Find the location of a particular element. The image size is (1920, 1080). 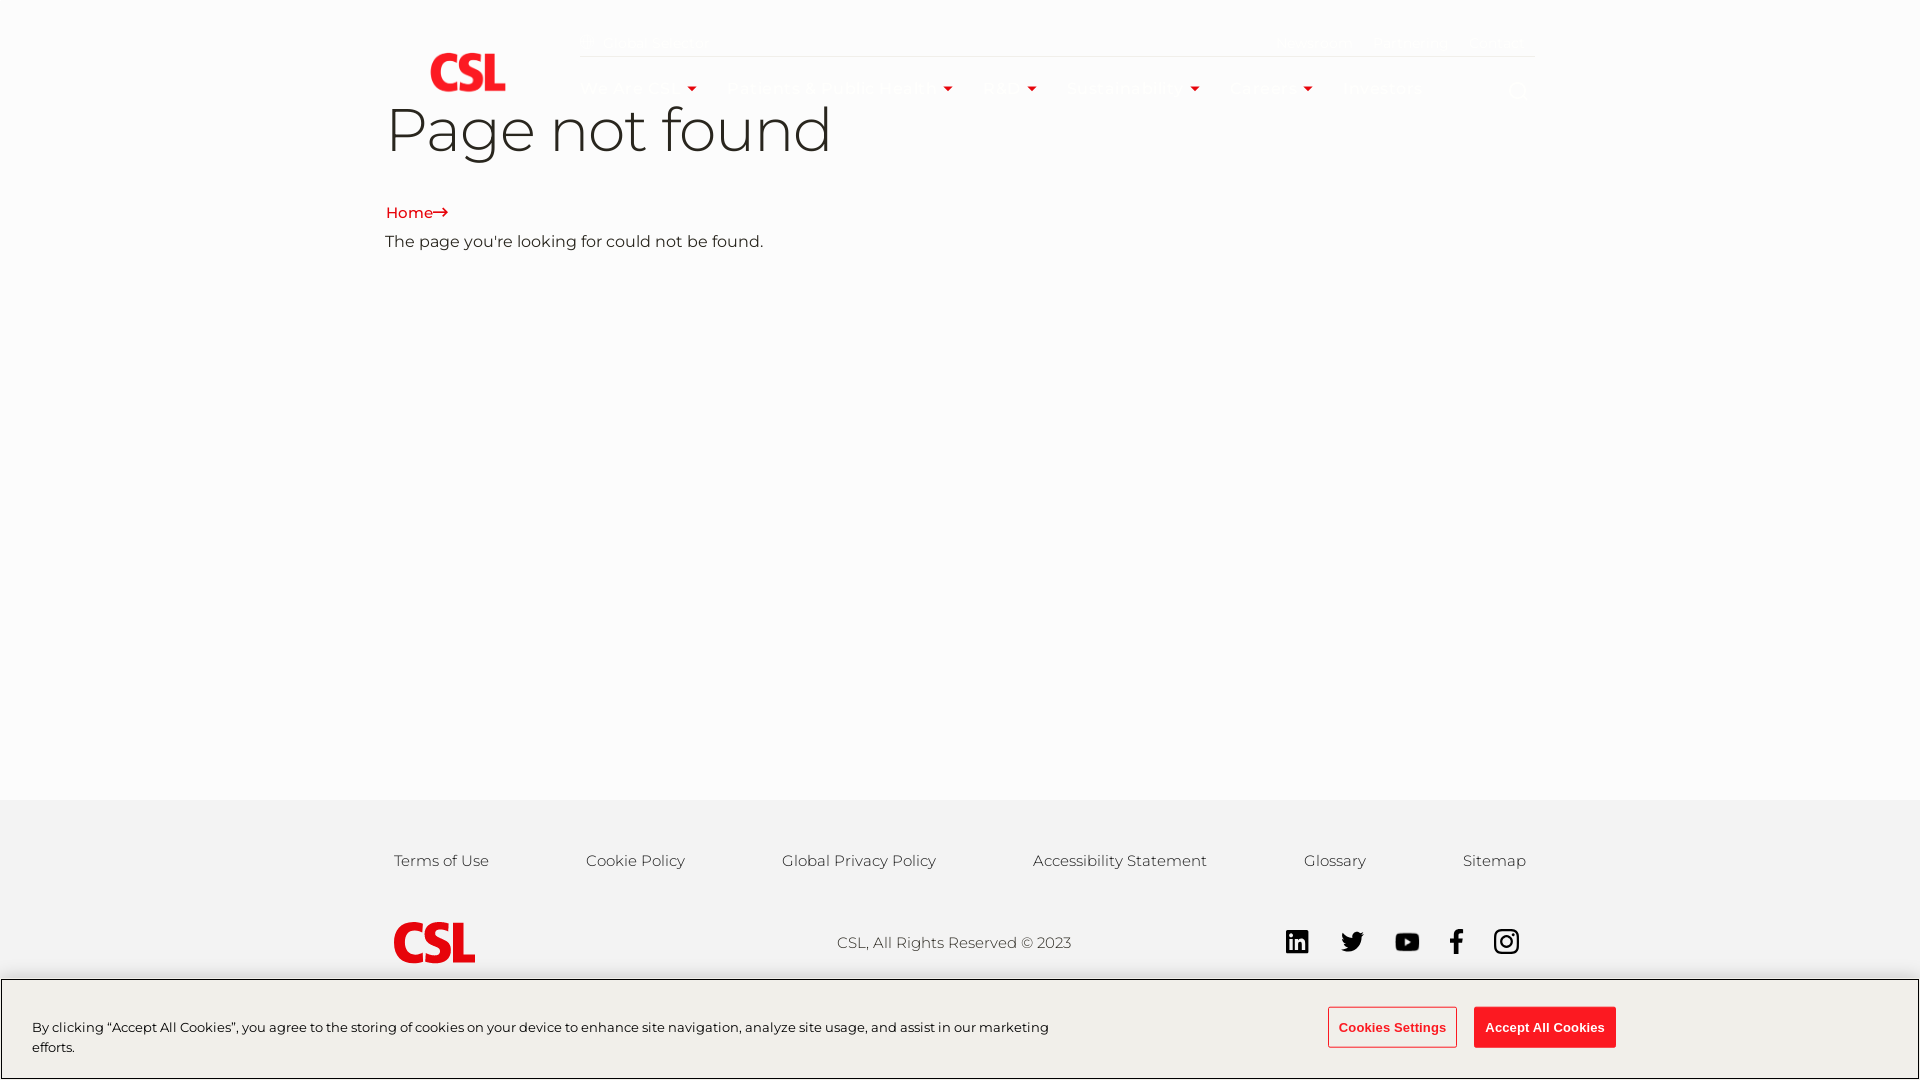

Sitemap is located at coordinates (1494, 861).